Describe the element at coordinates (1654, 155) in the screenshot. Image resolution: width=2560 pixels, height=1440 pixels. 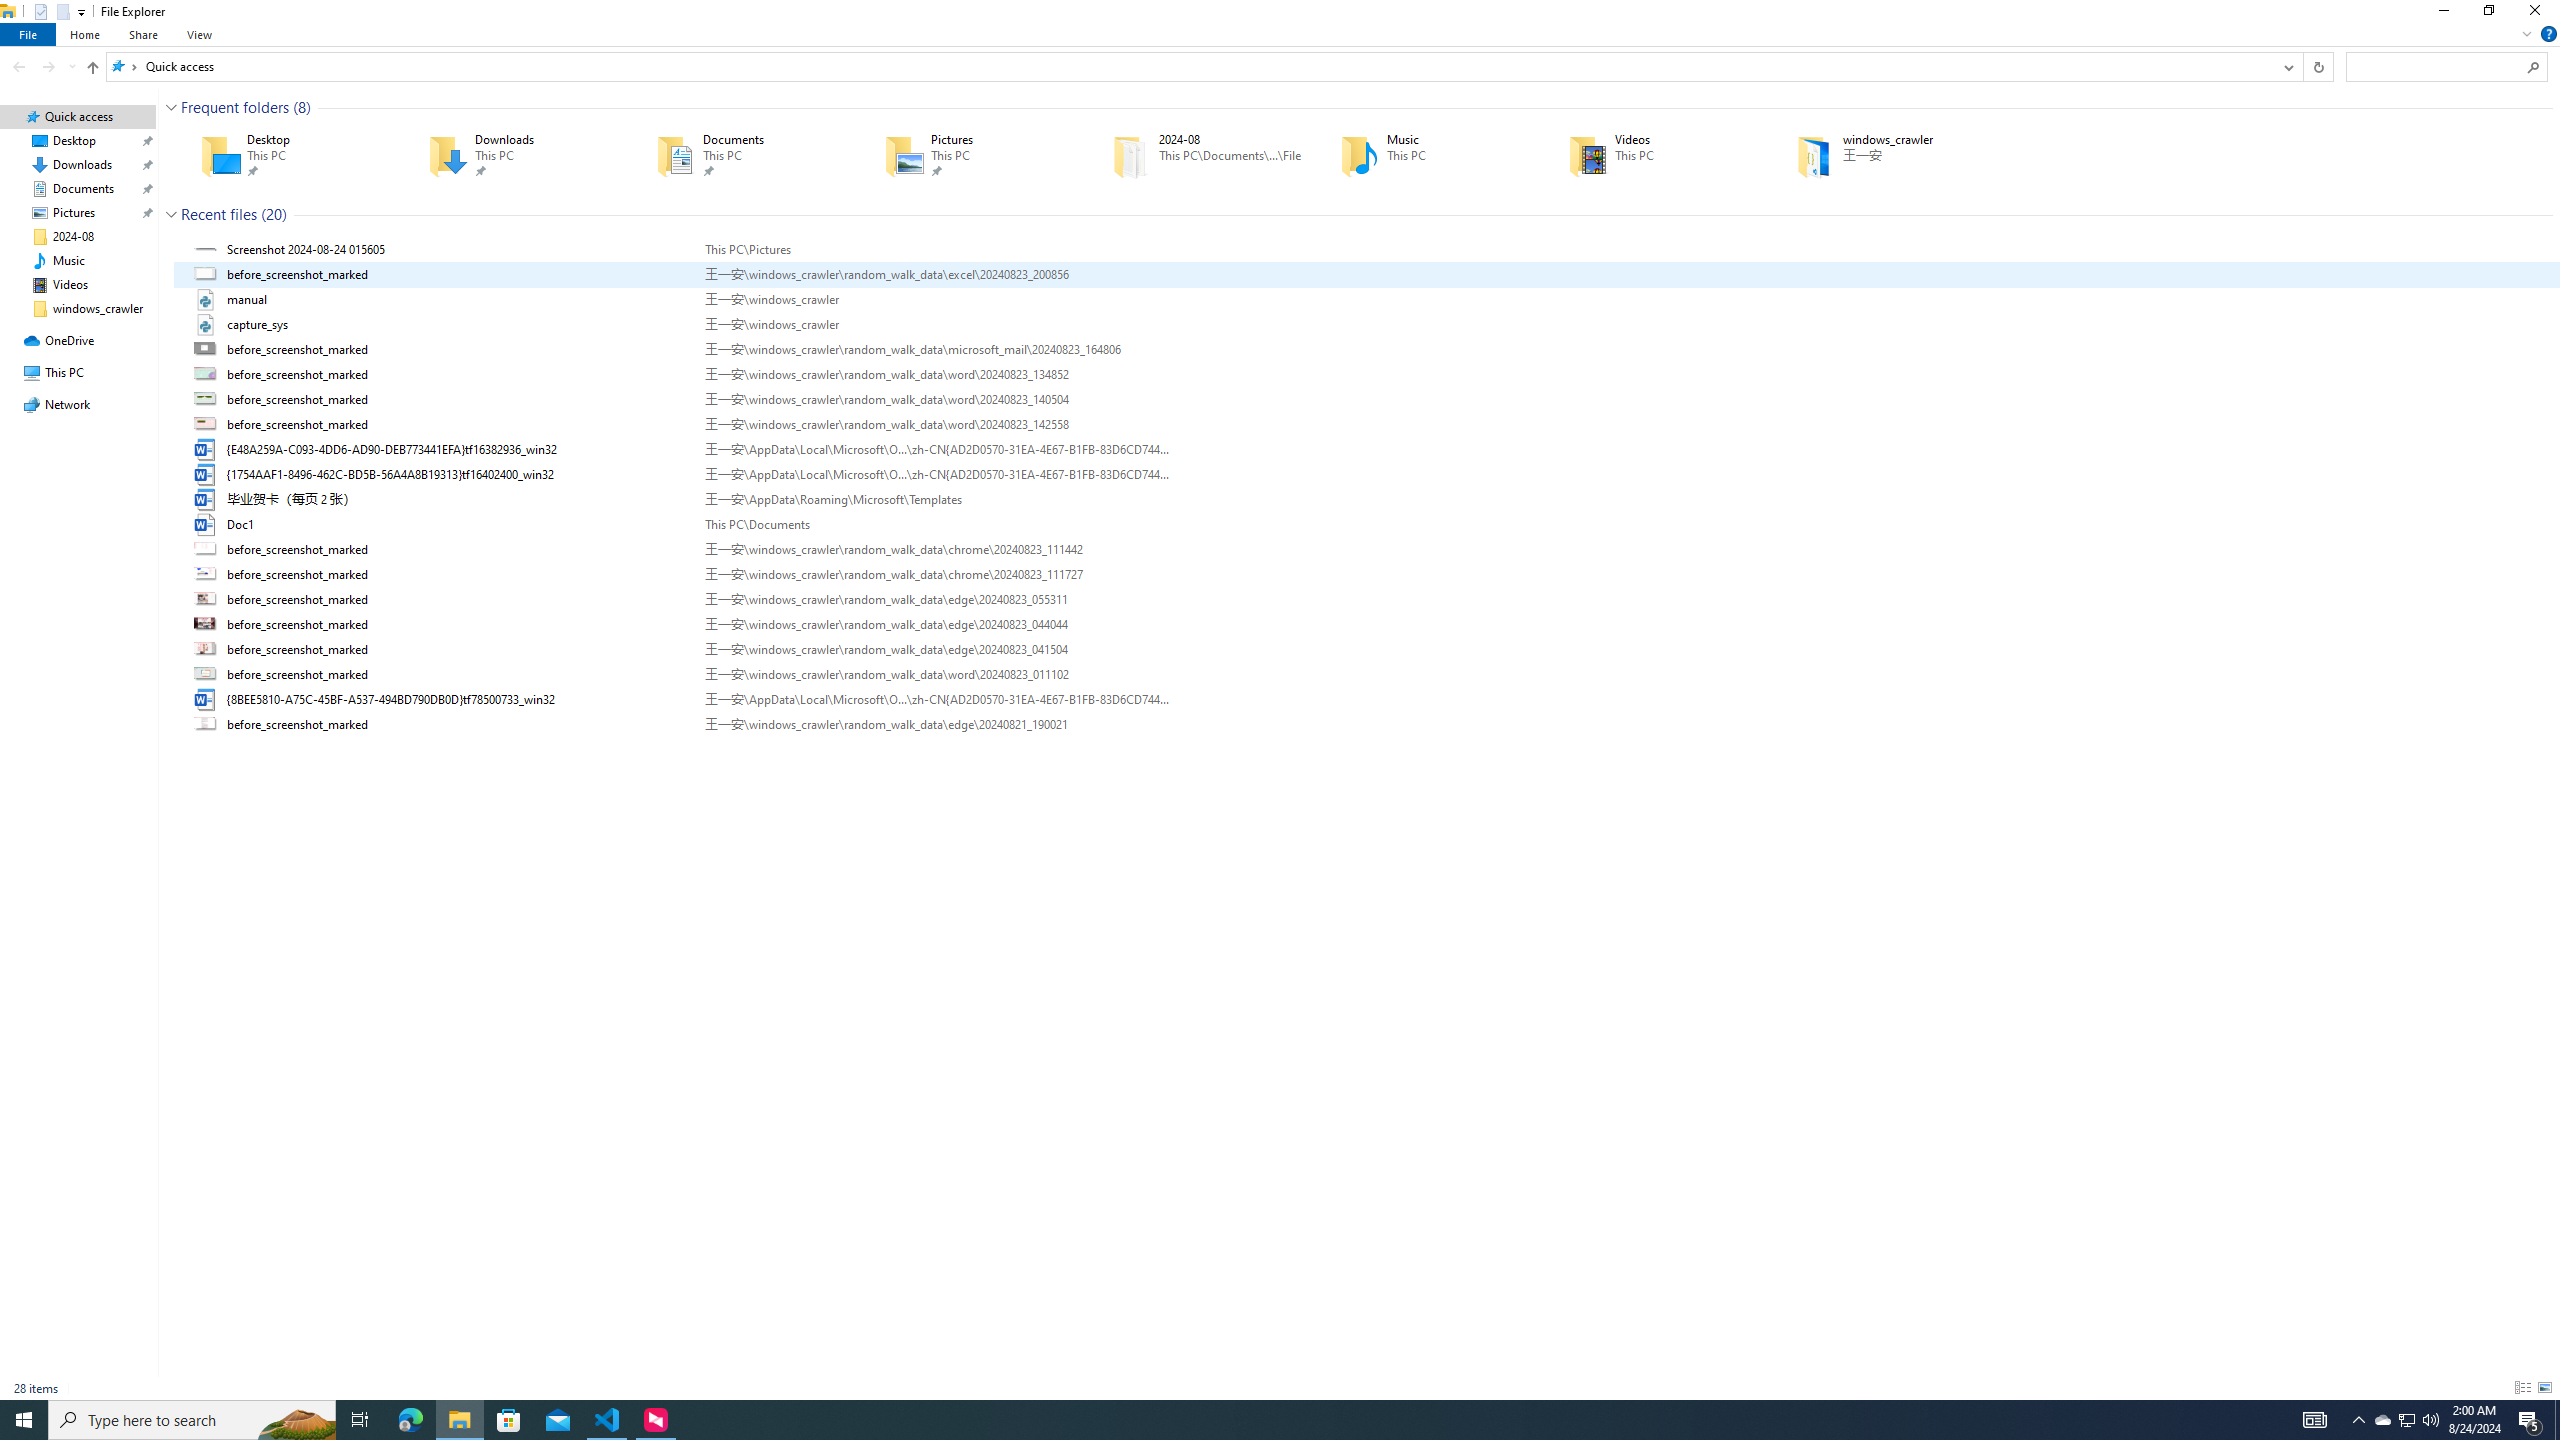
I see `Videos` at that location.